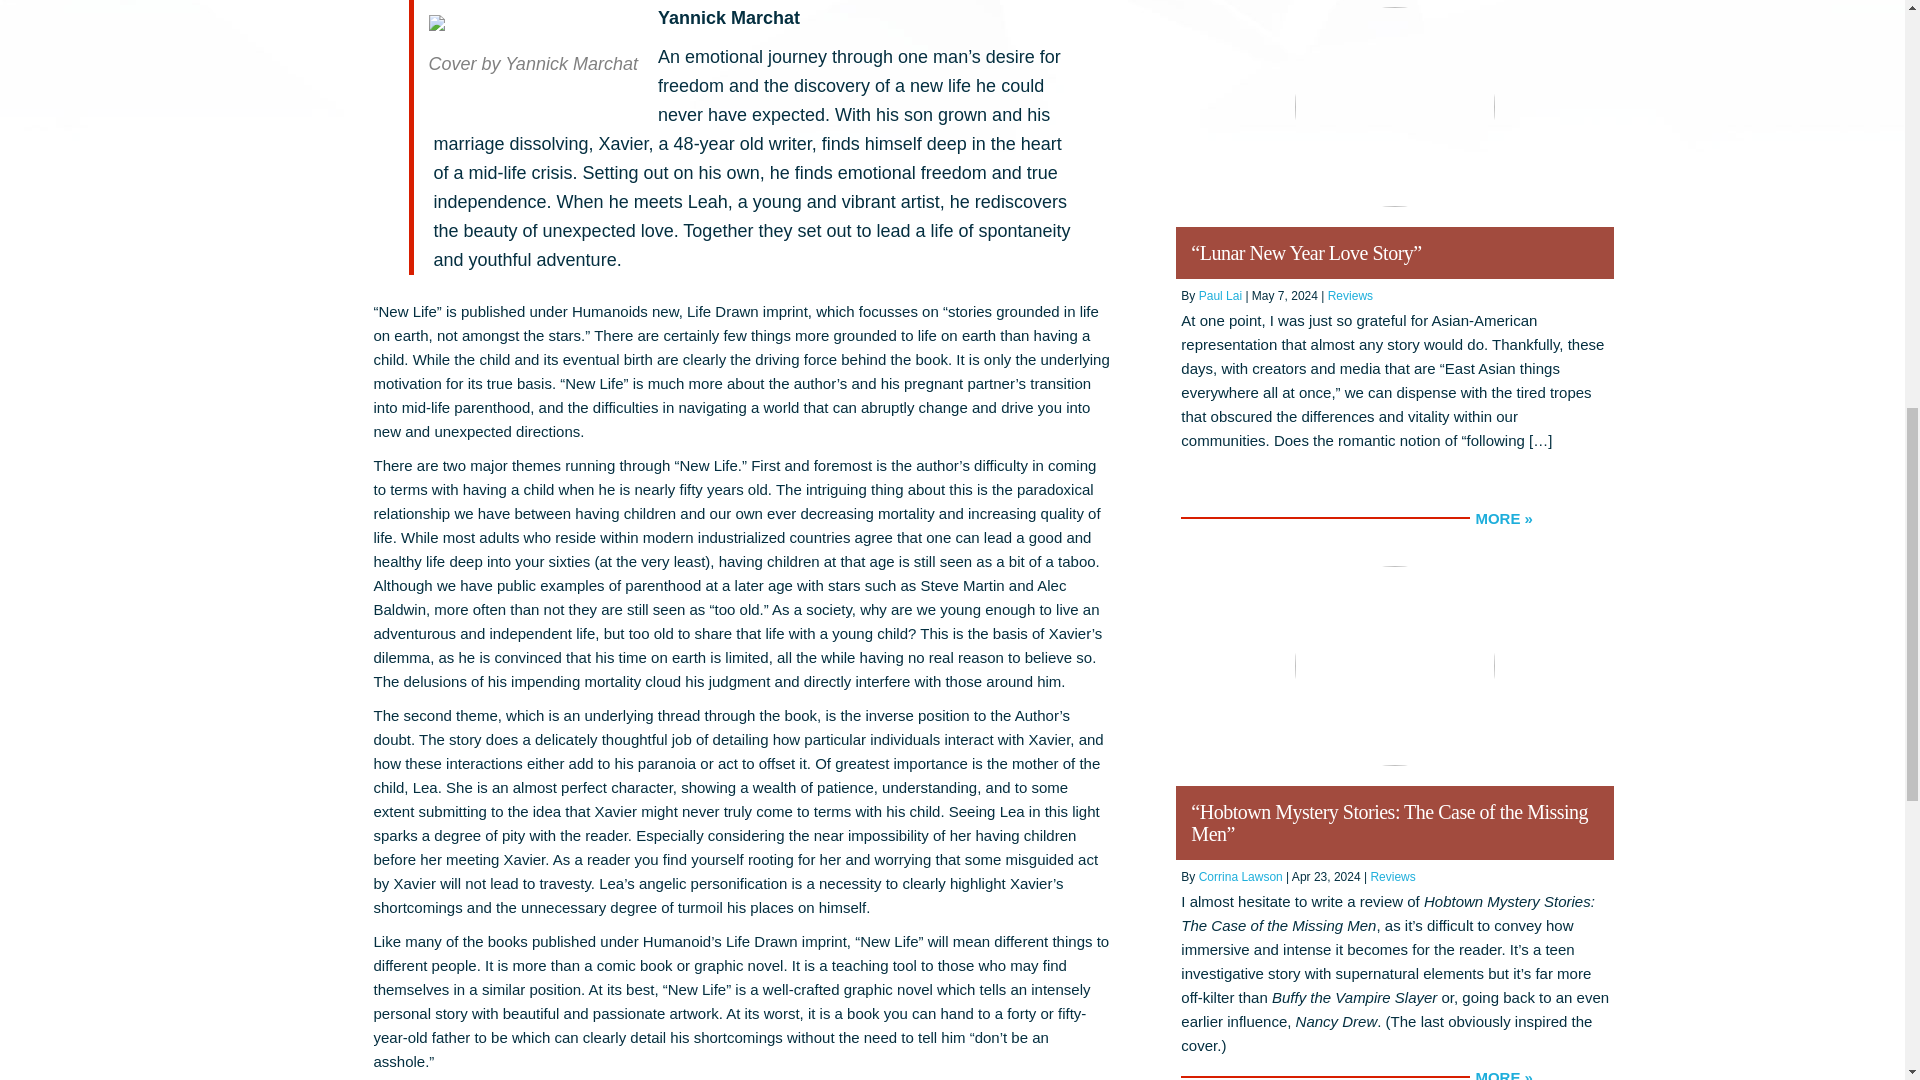 The height and width of the screenshot is (1080, 1920). I want to click on Posts by Paul Lai, so click(1220, 296).